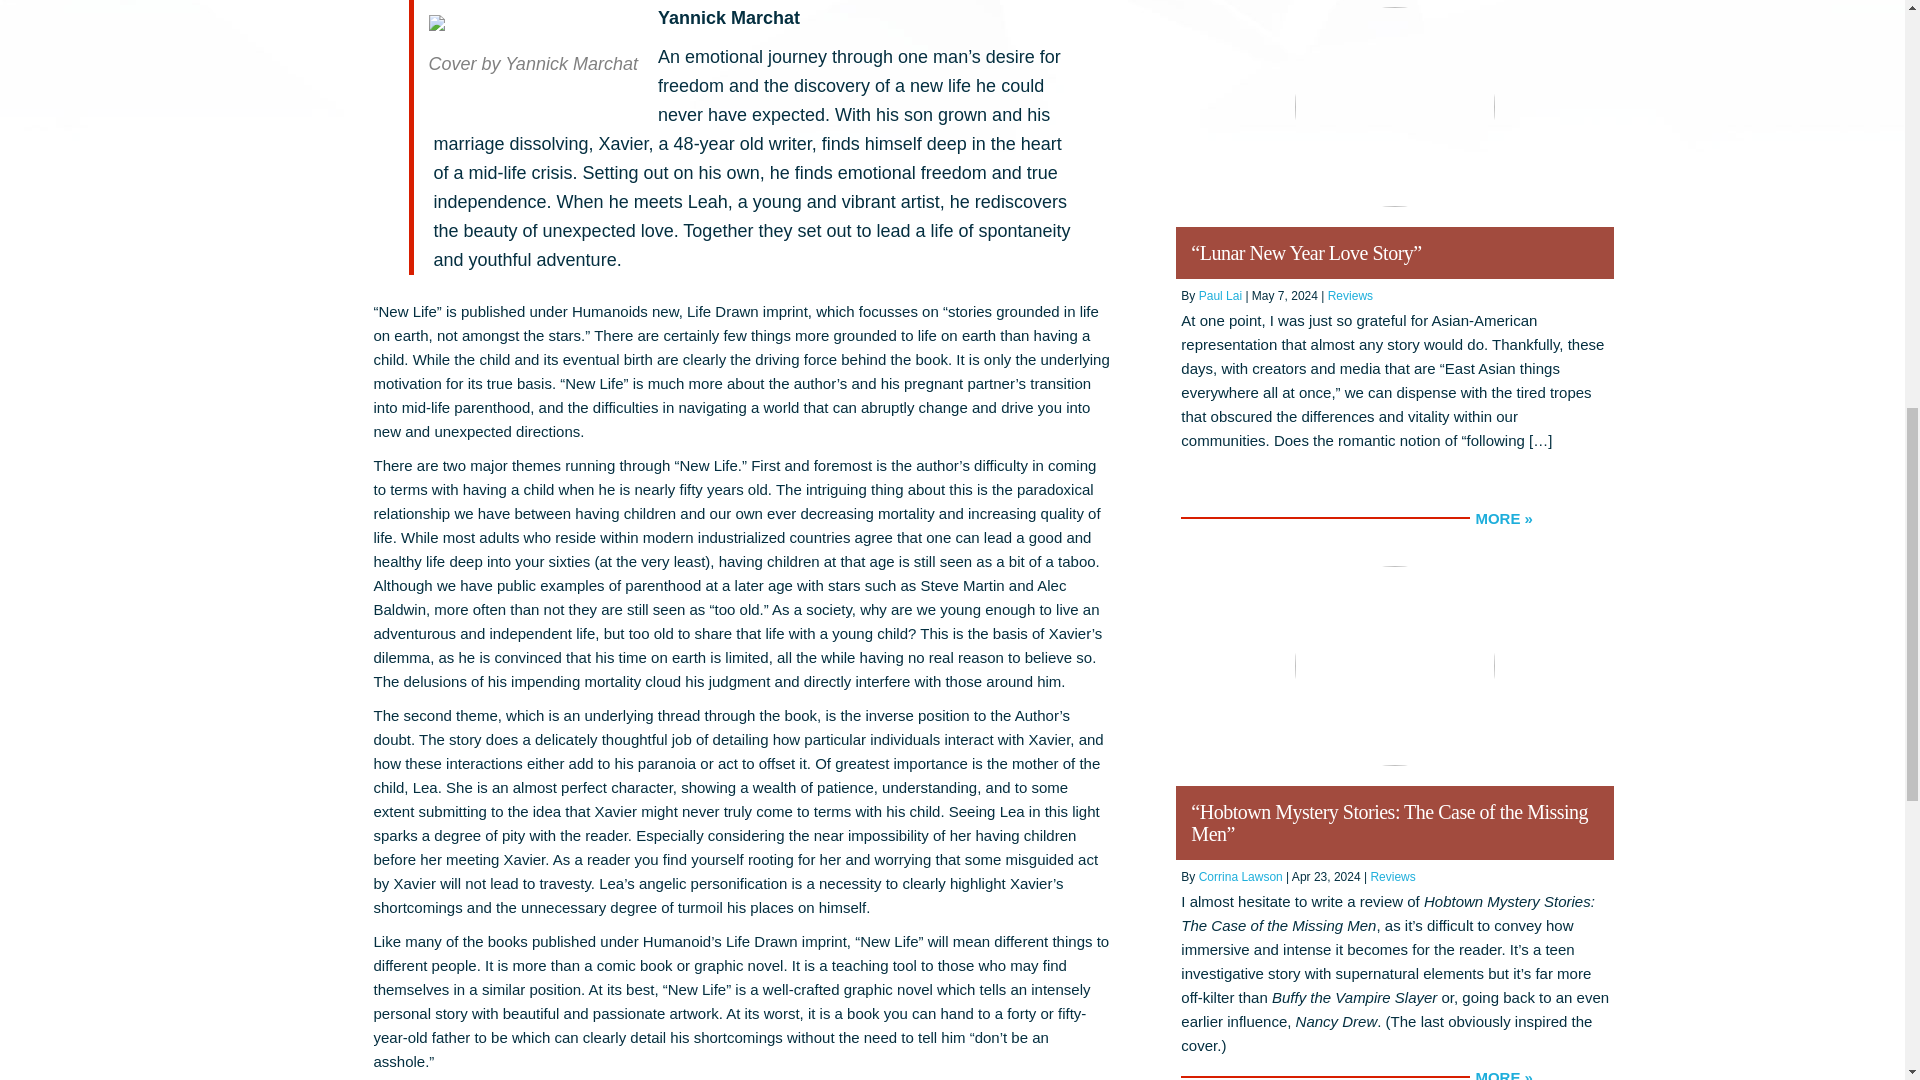 The height and width of the screenshot is (1080, 1920). I want to click on Posts by Paul Lai, so click(1220, 296).